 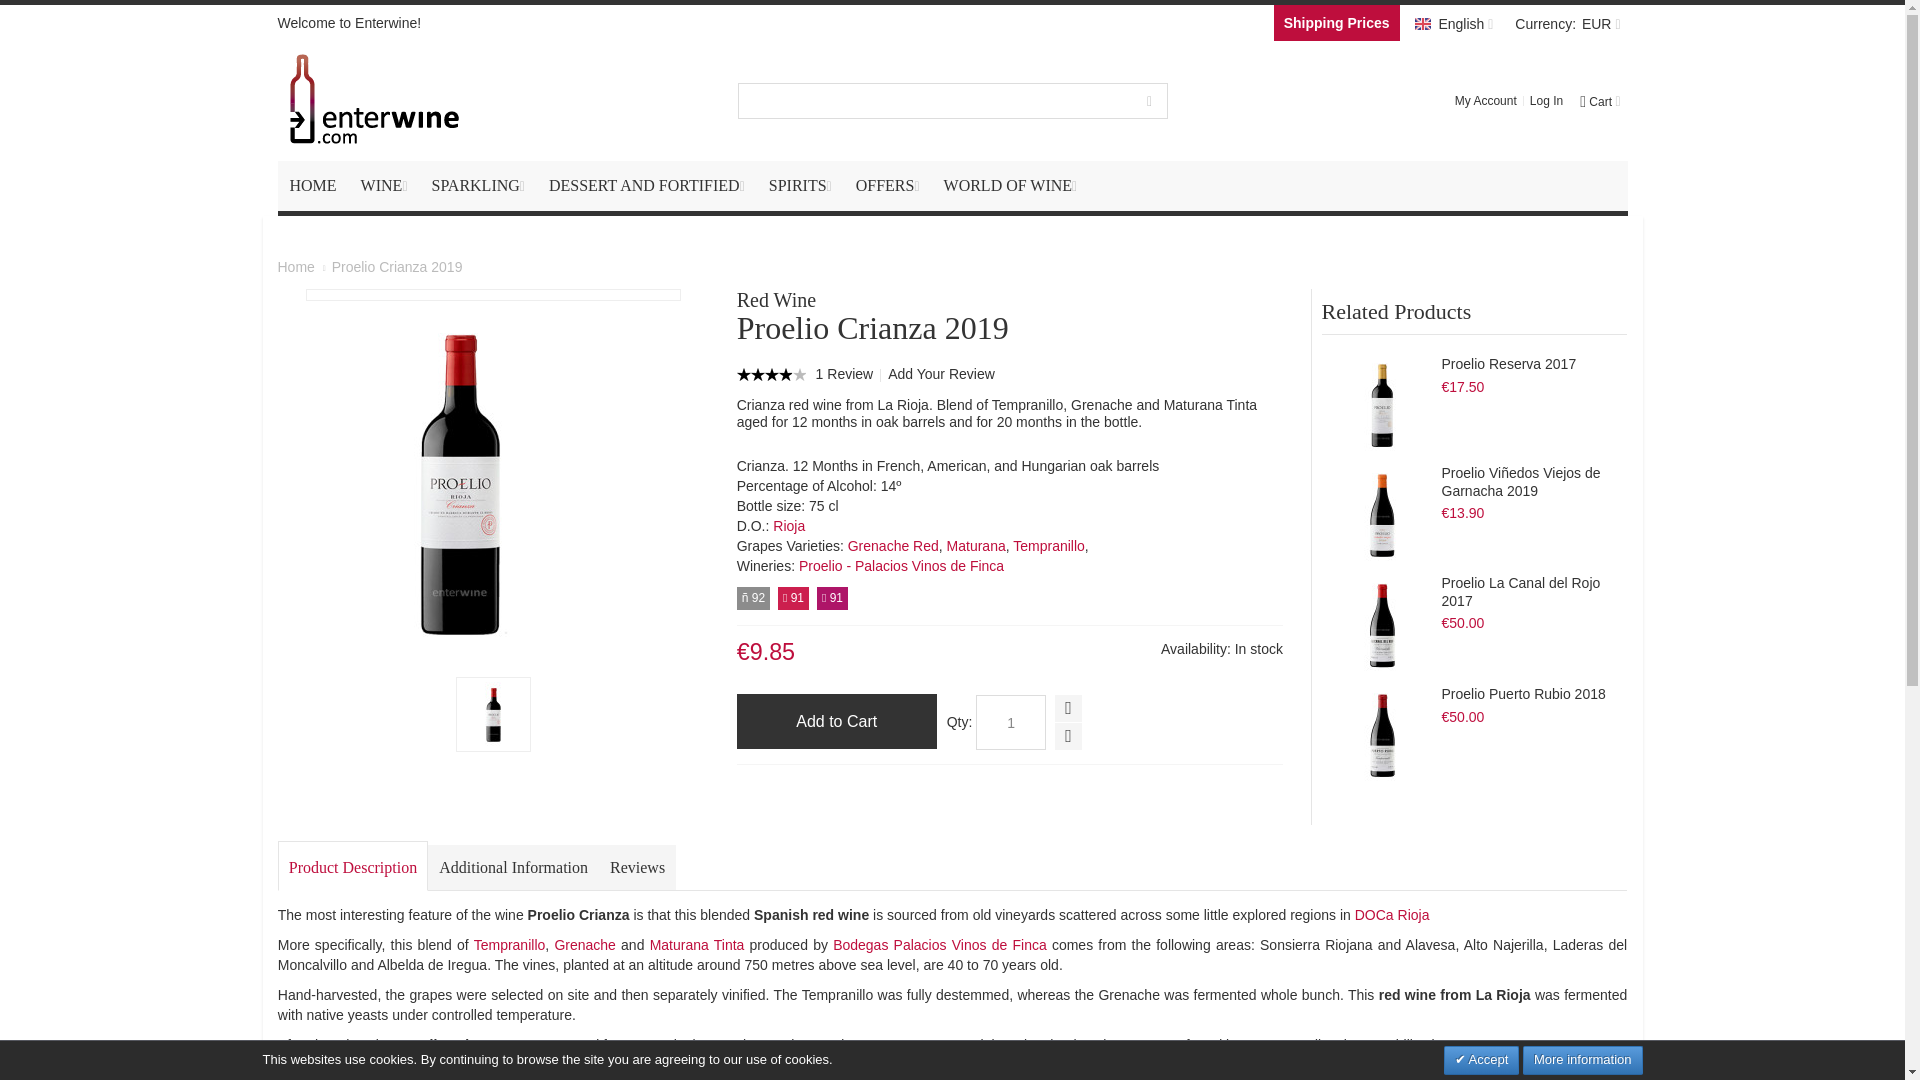 I want to click on Rioja, so click(x=788, y=526).